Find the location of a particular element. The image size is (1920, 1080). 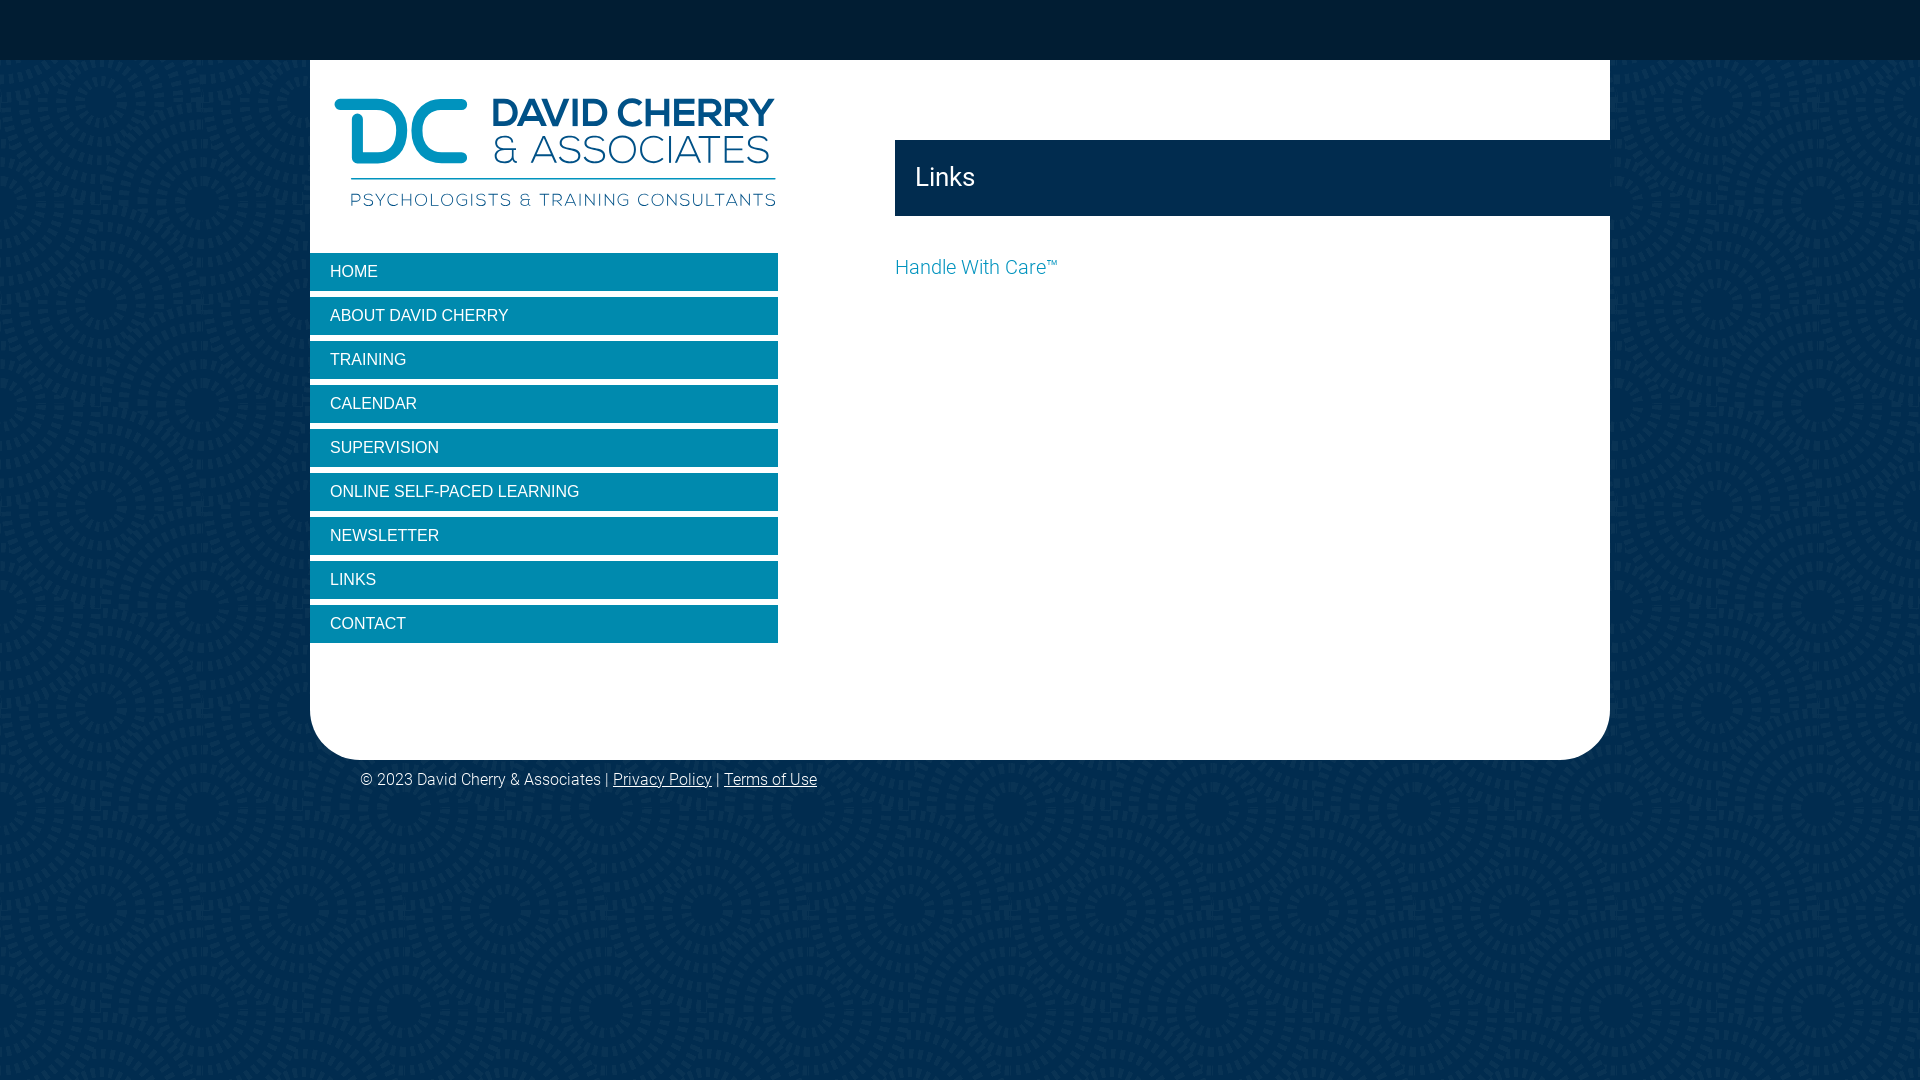

CALENDAR is located at coordinates (544, 406).